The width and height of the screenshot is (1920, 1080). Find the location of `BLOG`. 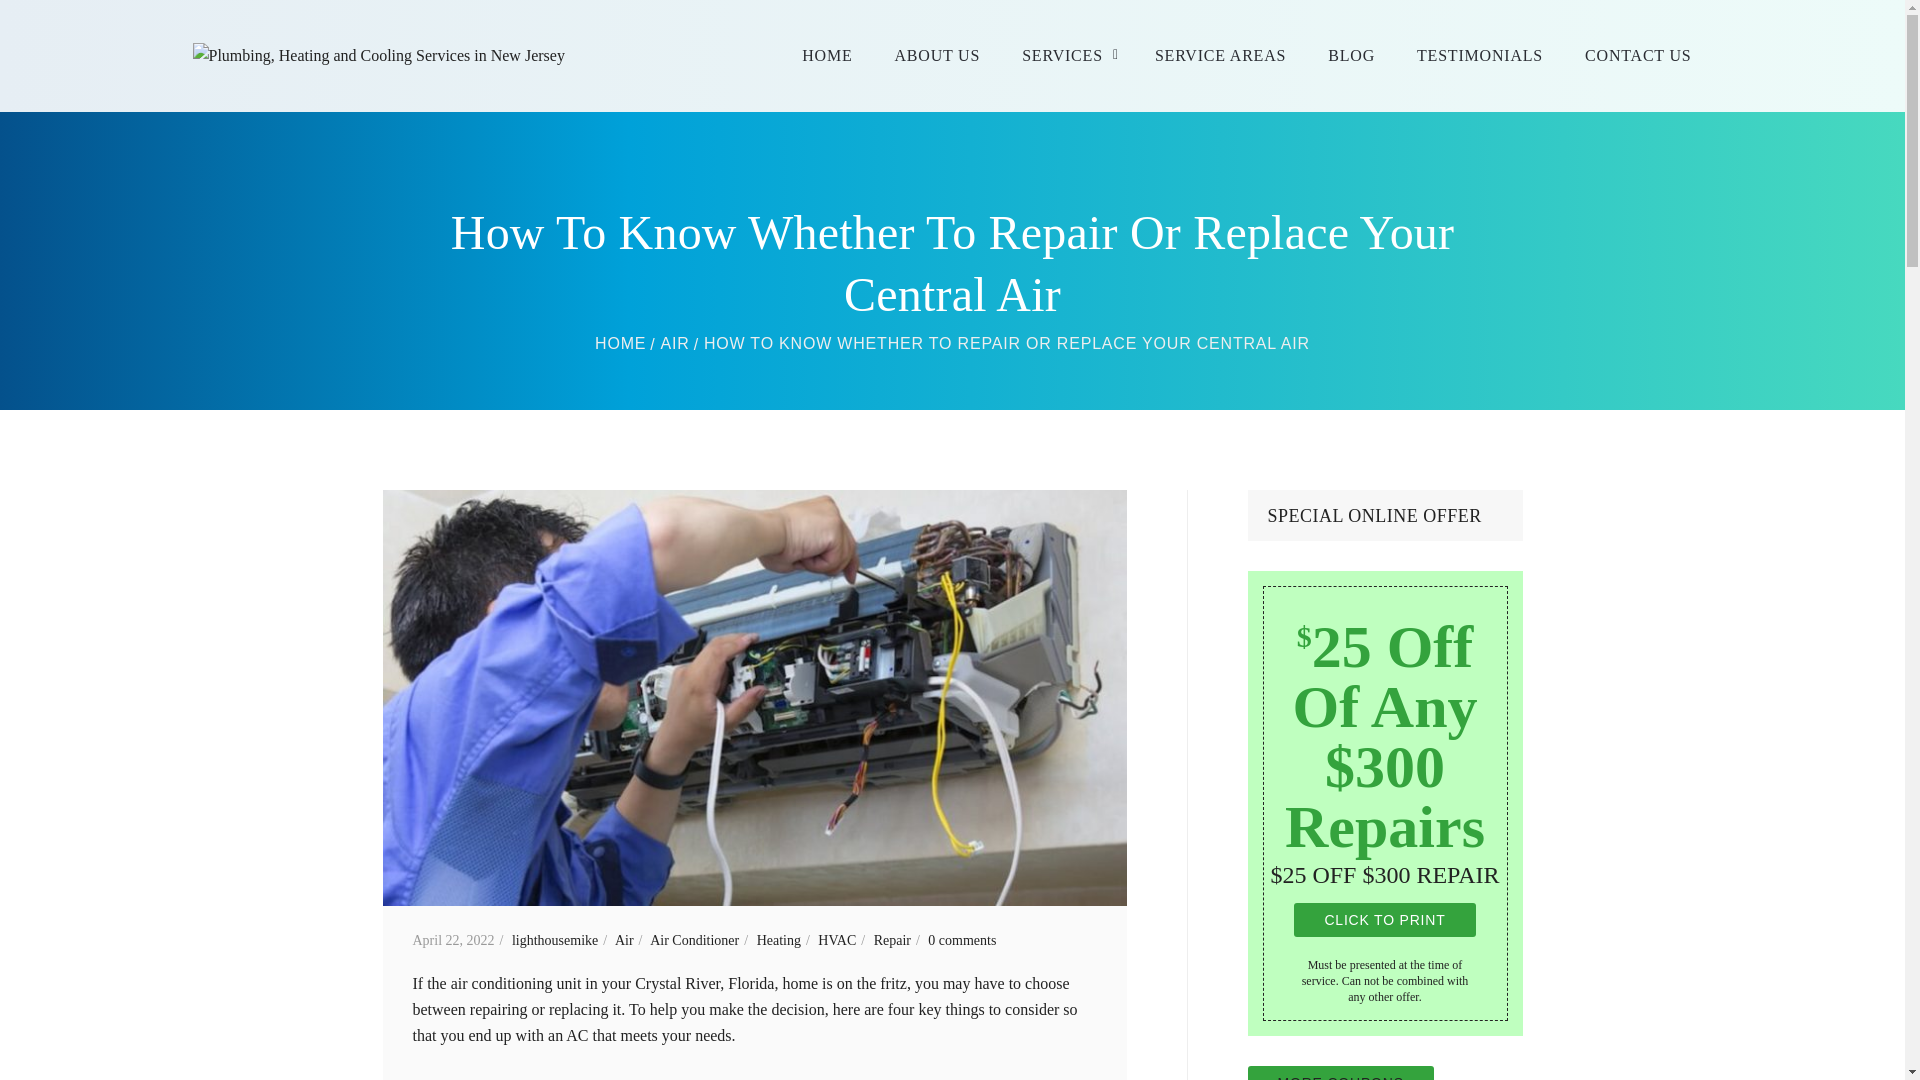

BLOG is located at coordinates (1351, 55).